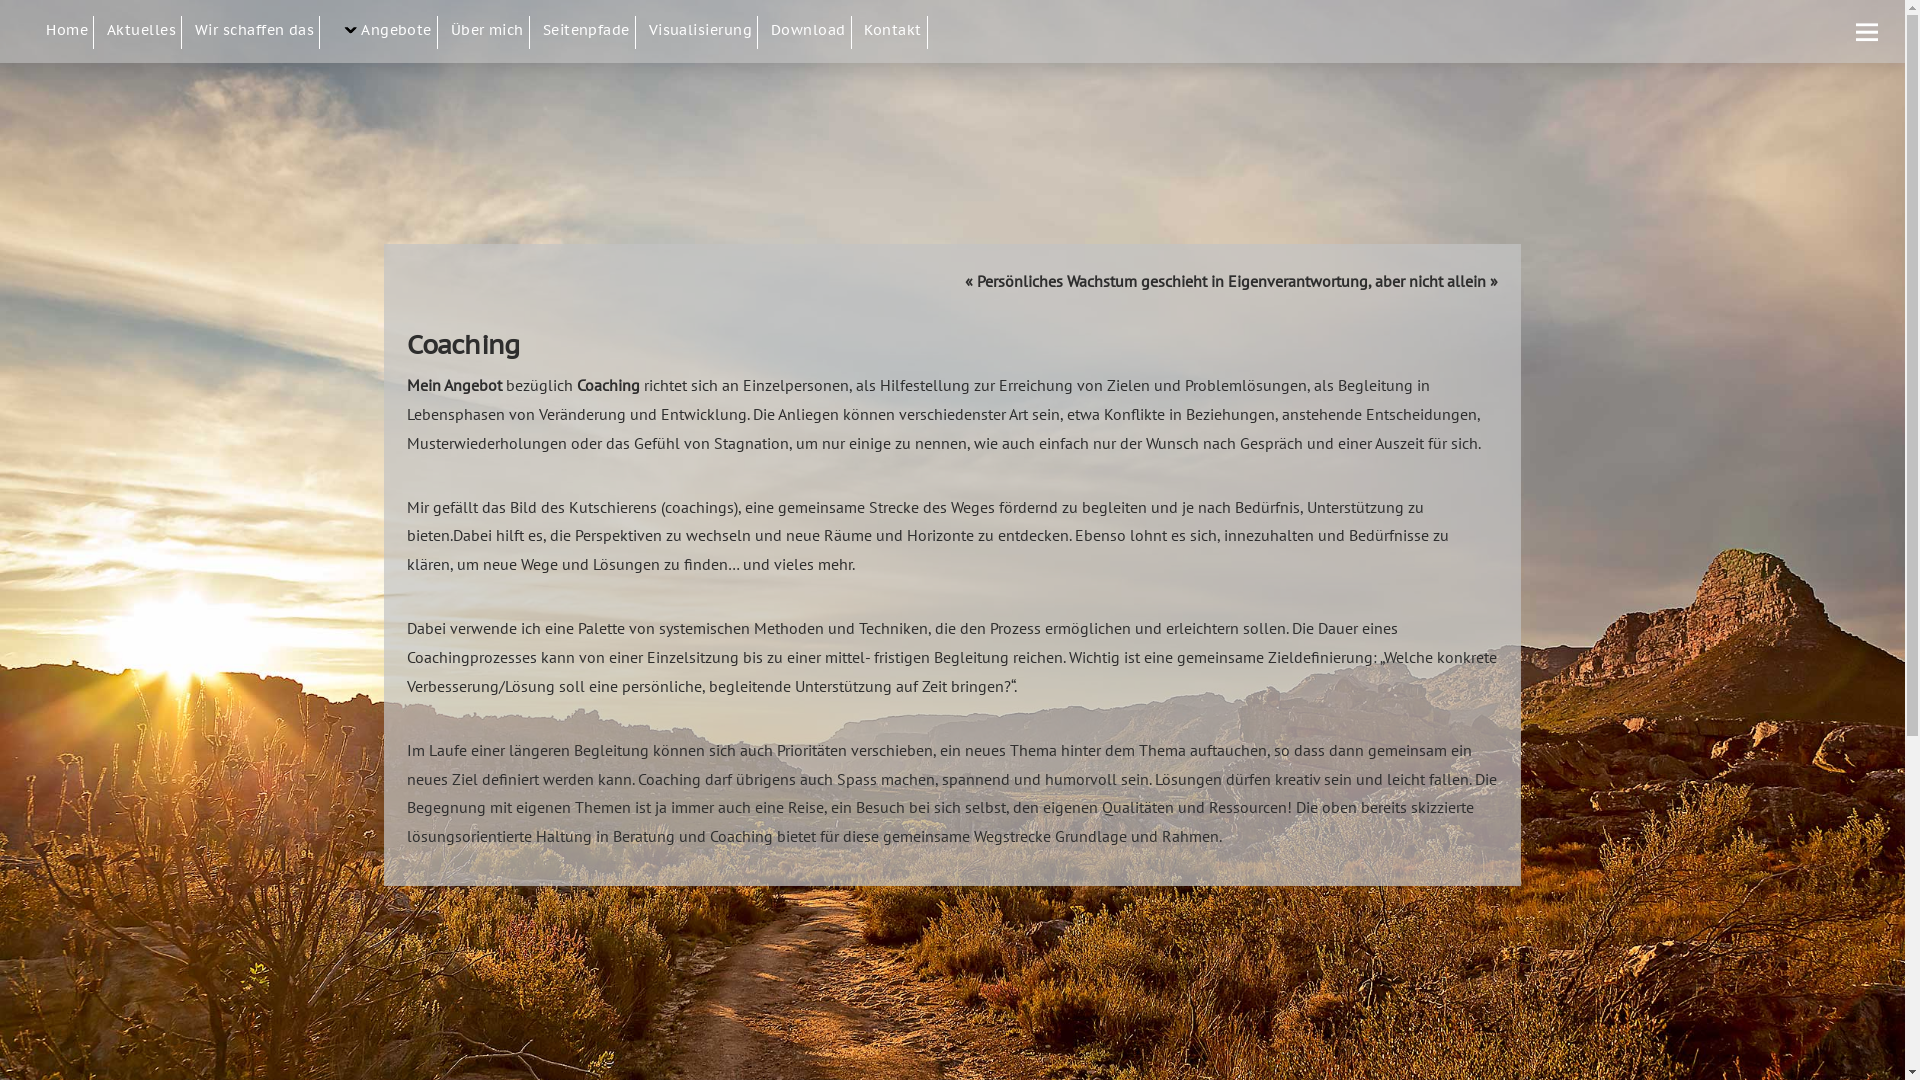 The width and height of the screenshot is (1920, 1080). I want to click on Download, so click(812, 32).